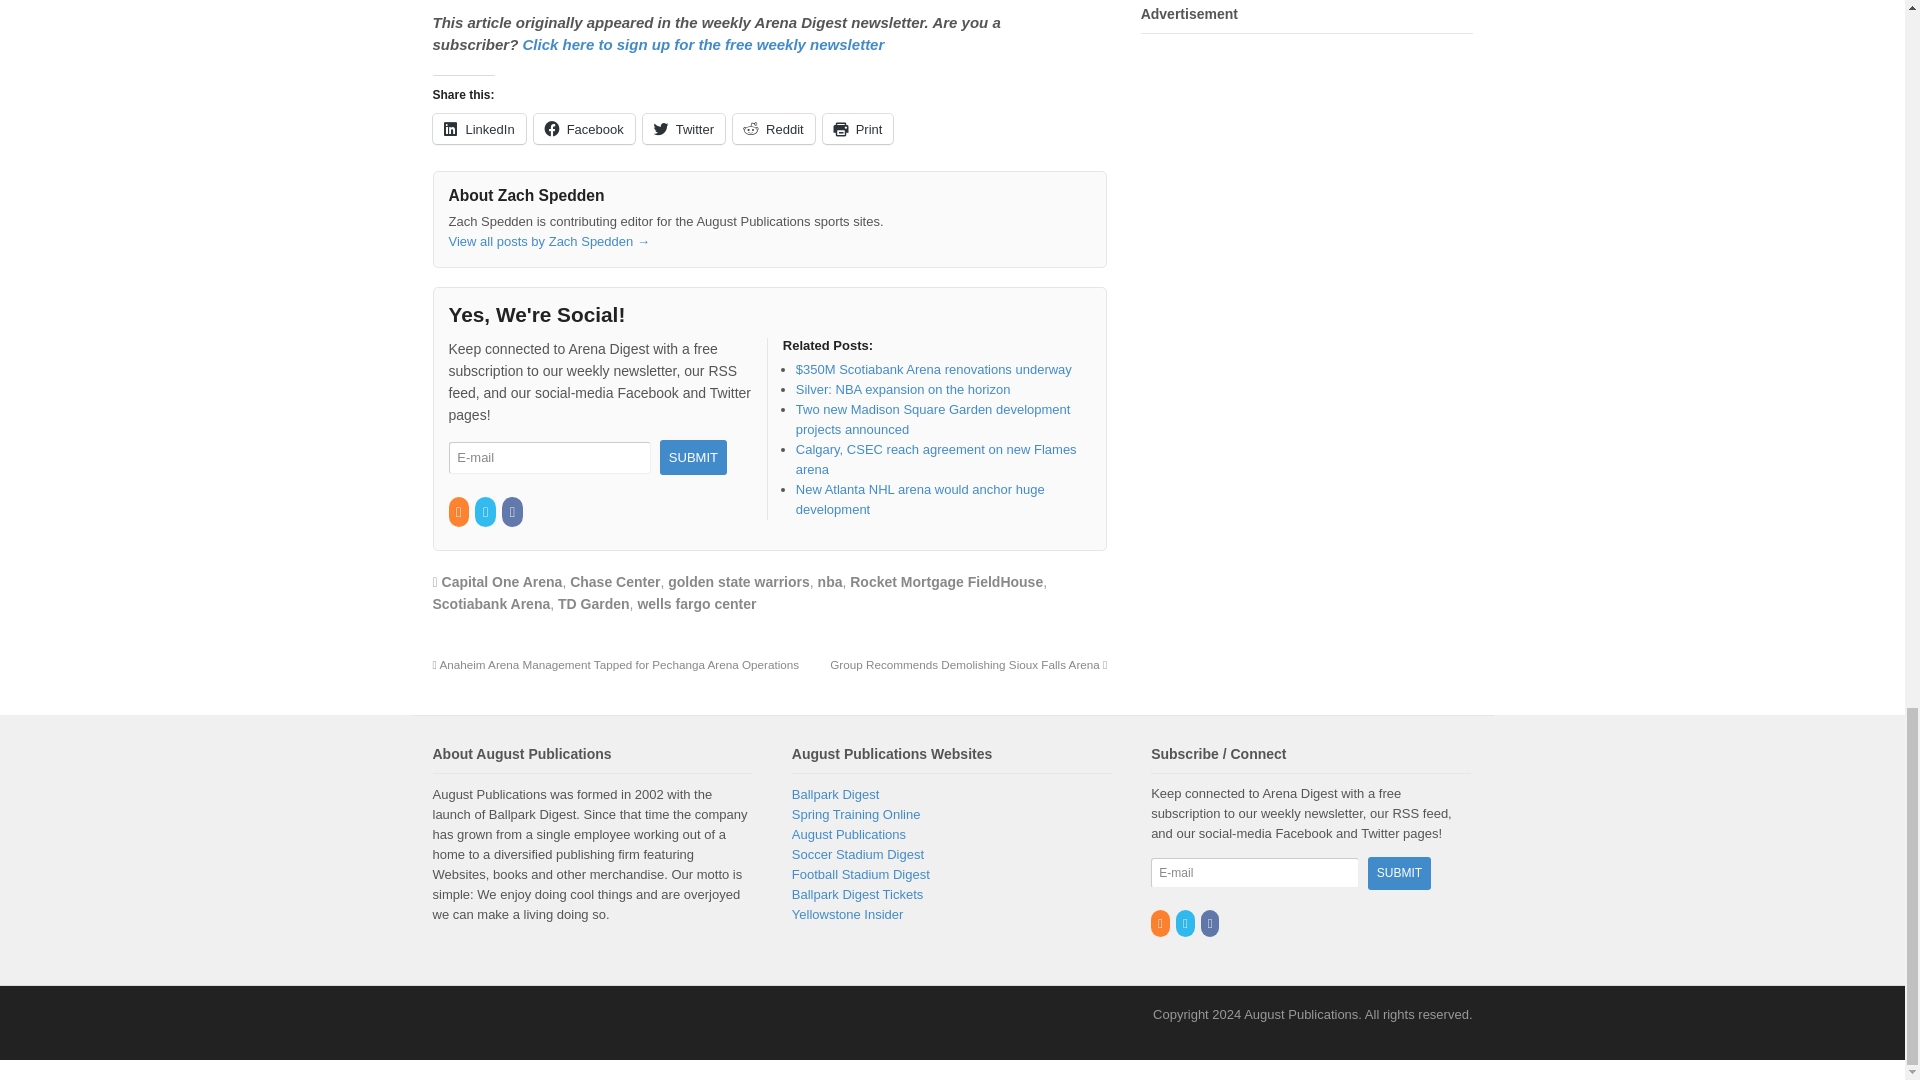 The width and height of the screenshot is (1920, 1080). Describe the element at coordinates (584, 128) in the screenshot. I see `Click to share on Facebook` at that location.